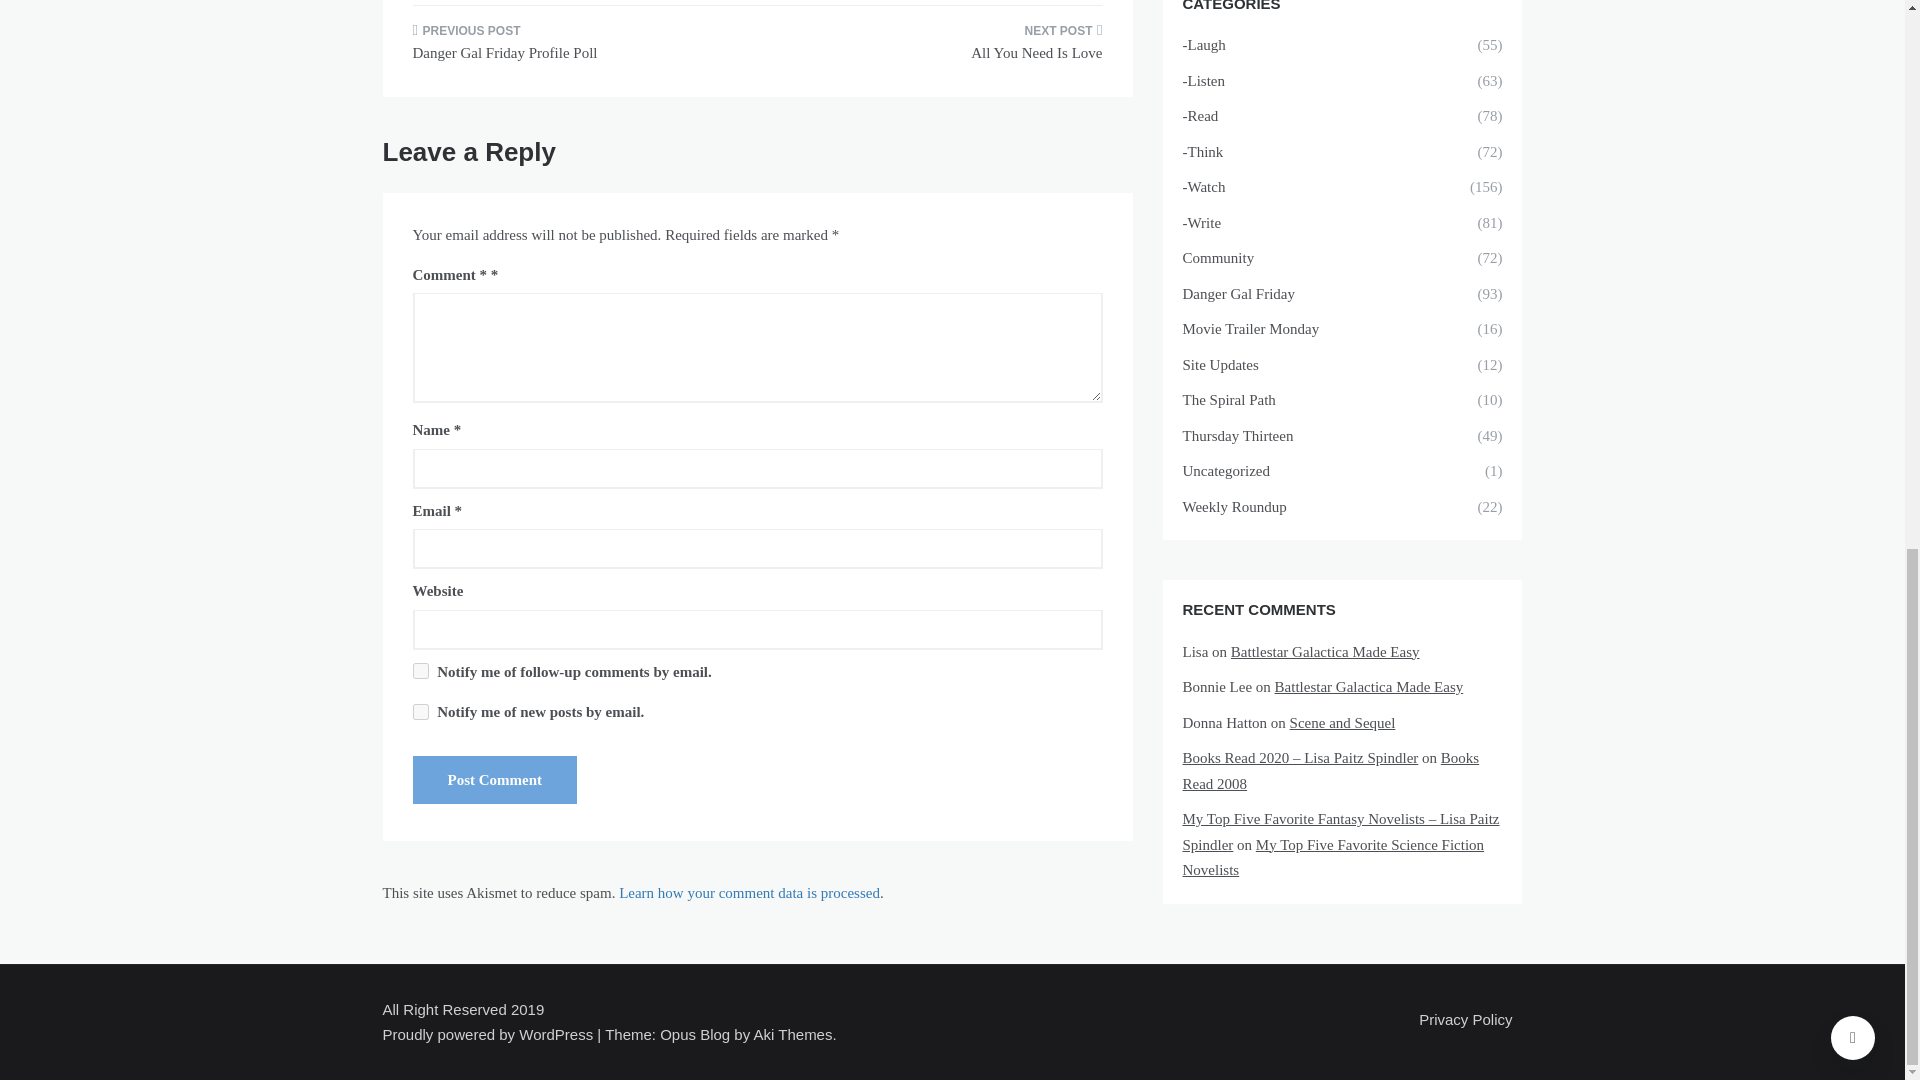 This screenshot has height=1080, width=1920. I want to click on -Laugh, so click(1283, 46).